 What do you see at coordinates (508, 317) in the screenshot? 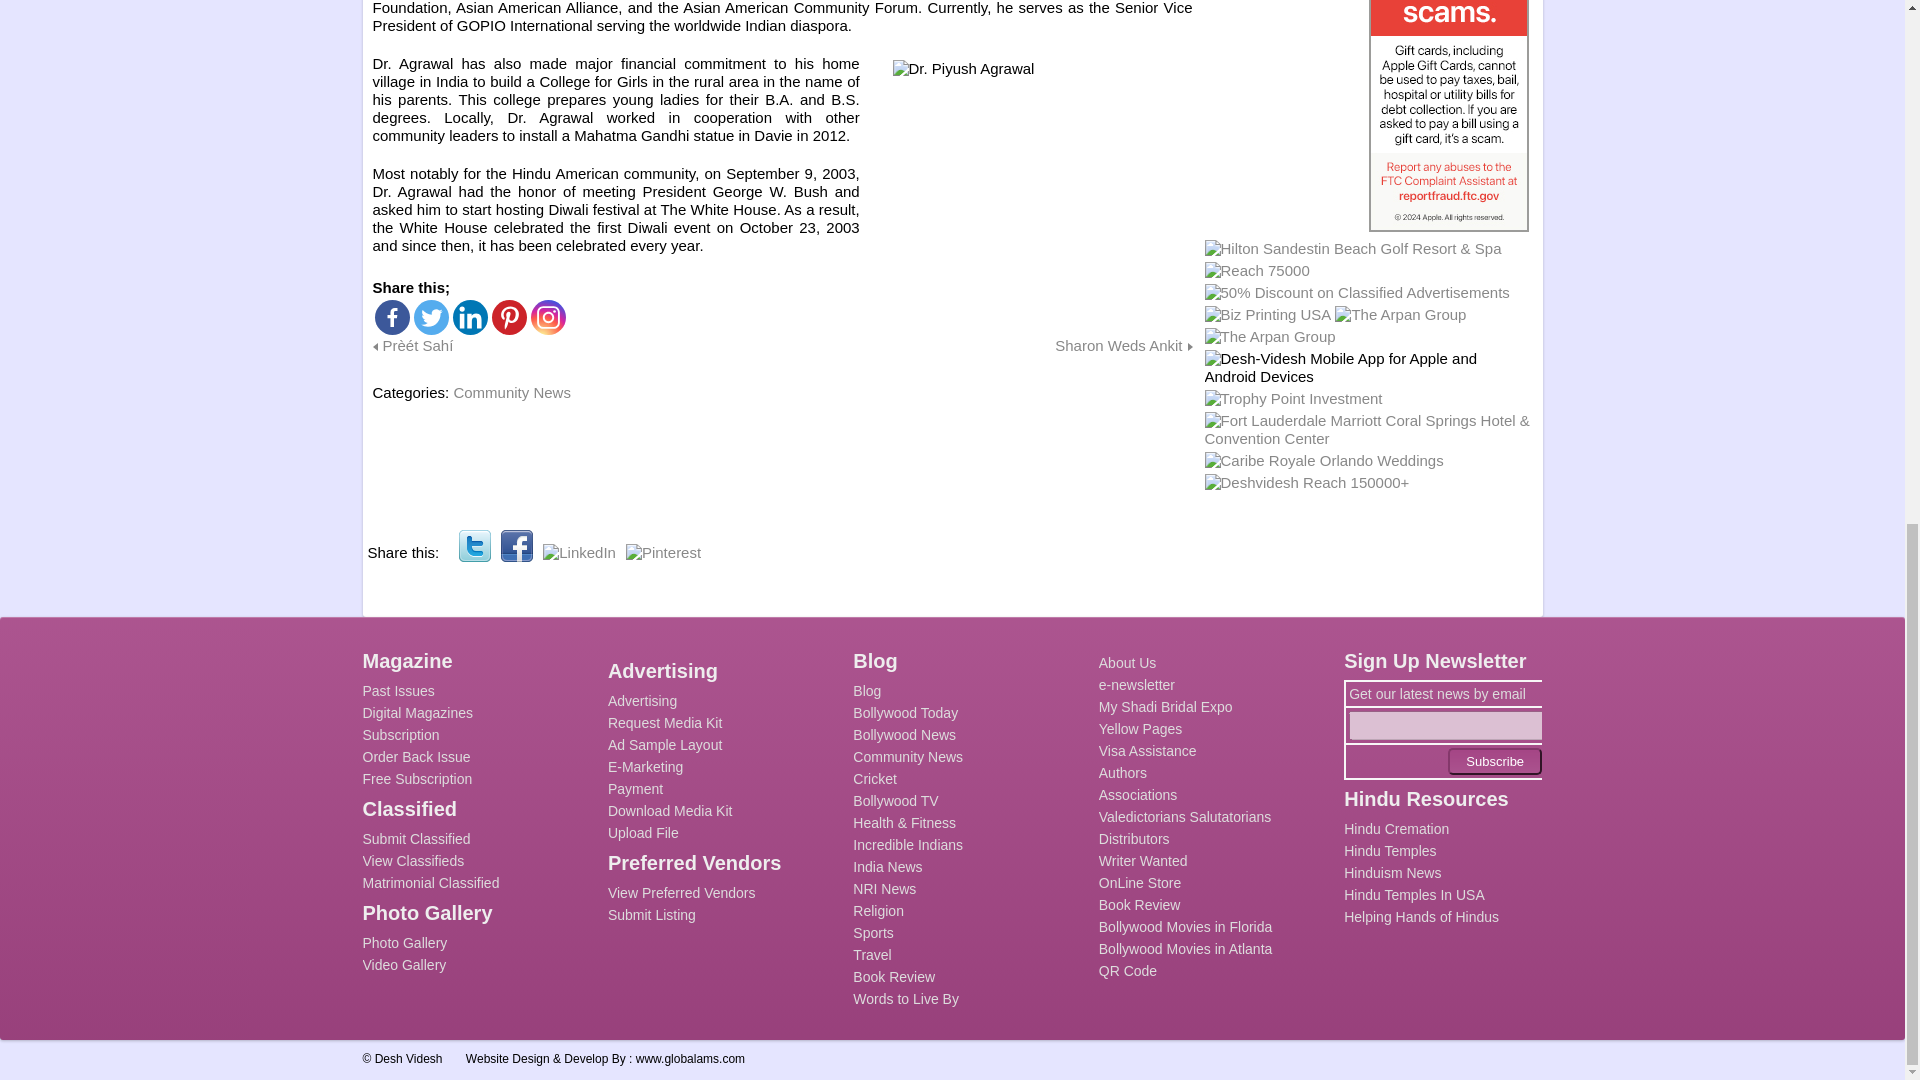
I see `Pinterest` at bounding box center [508, 317].